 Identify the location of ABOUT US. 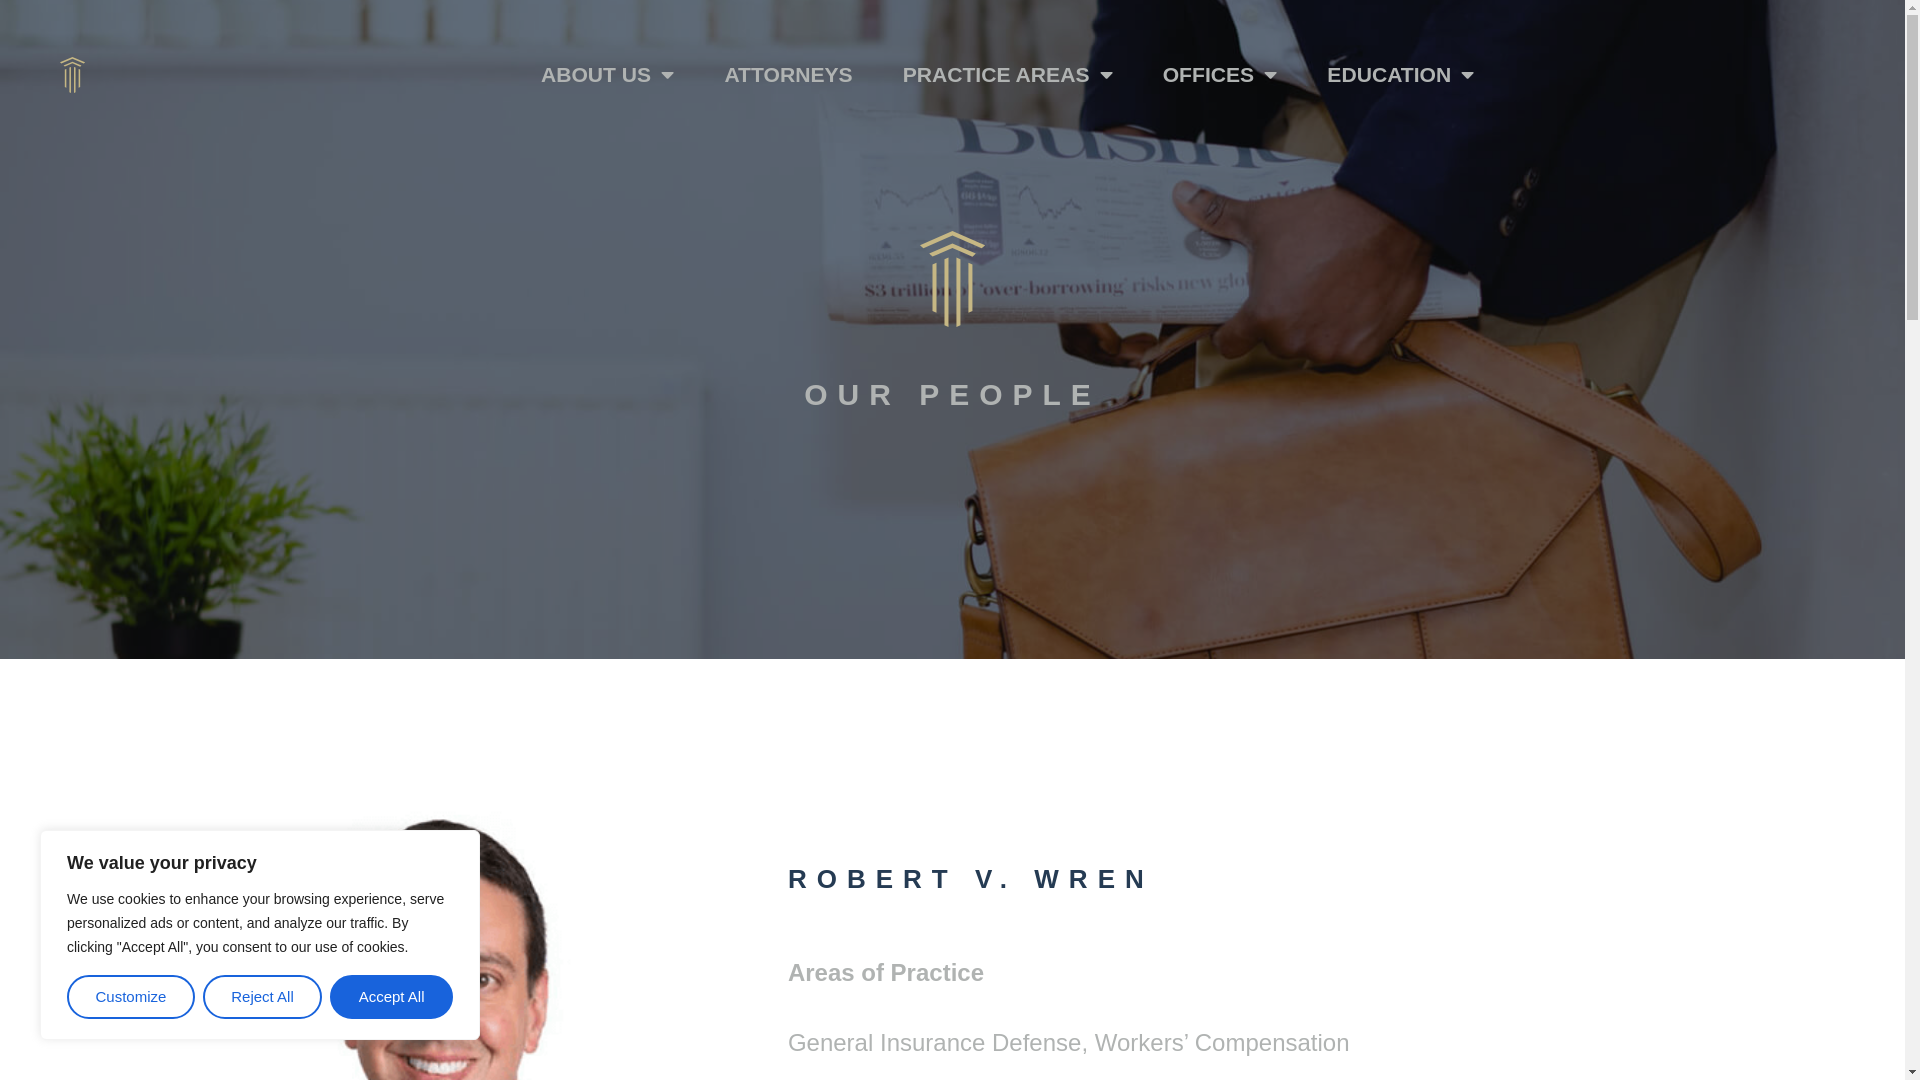
(607, 51).